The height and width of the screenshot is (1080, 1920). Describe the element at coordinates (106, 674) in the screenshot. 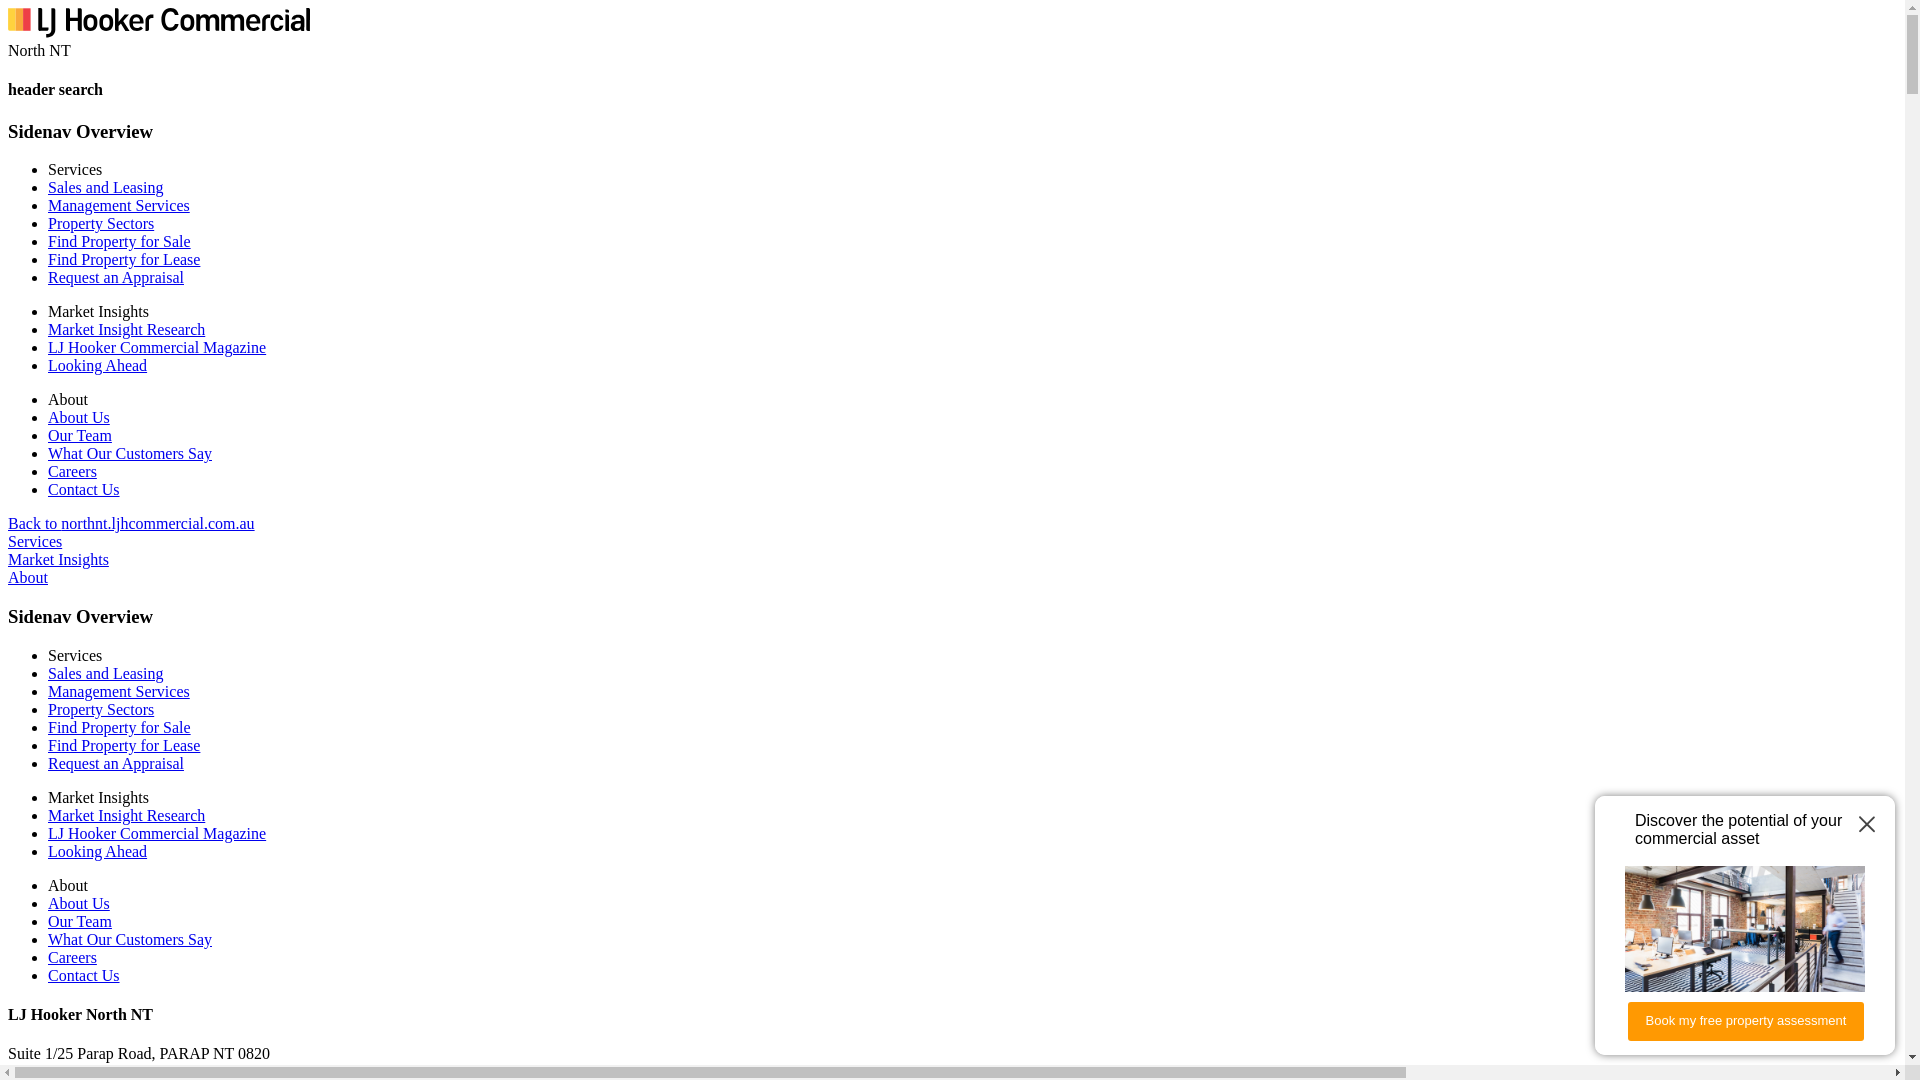

I see `Sales and Leasing` at that location.